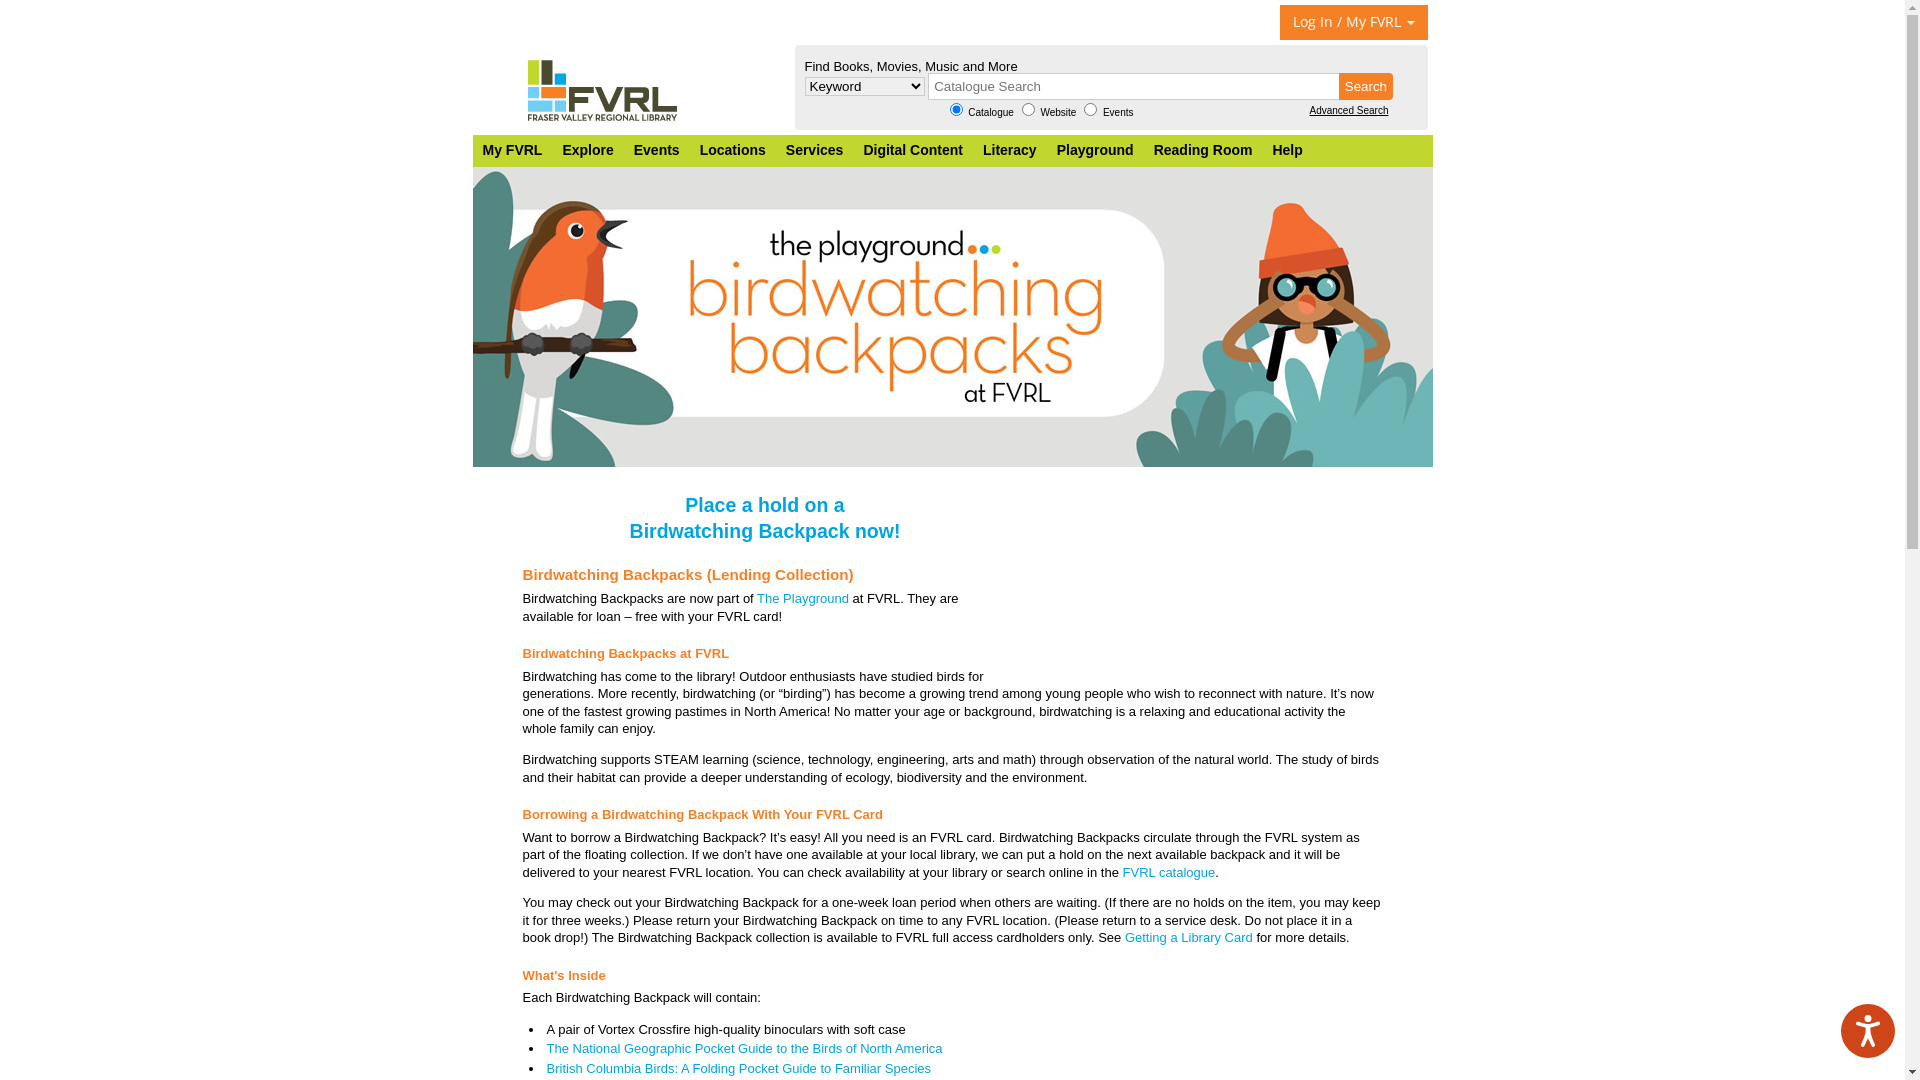  I want to click on Cataloque Search, so click(1136, 86).